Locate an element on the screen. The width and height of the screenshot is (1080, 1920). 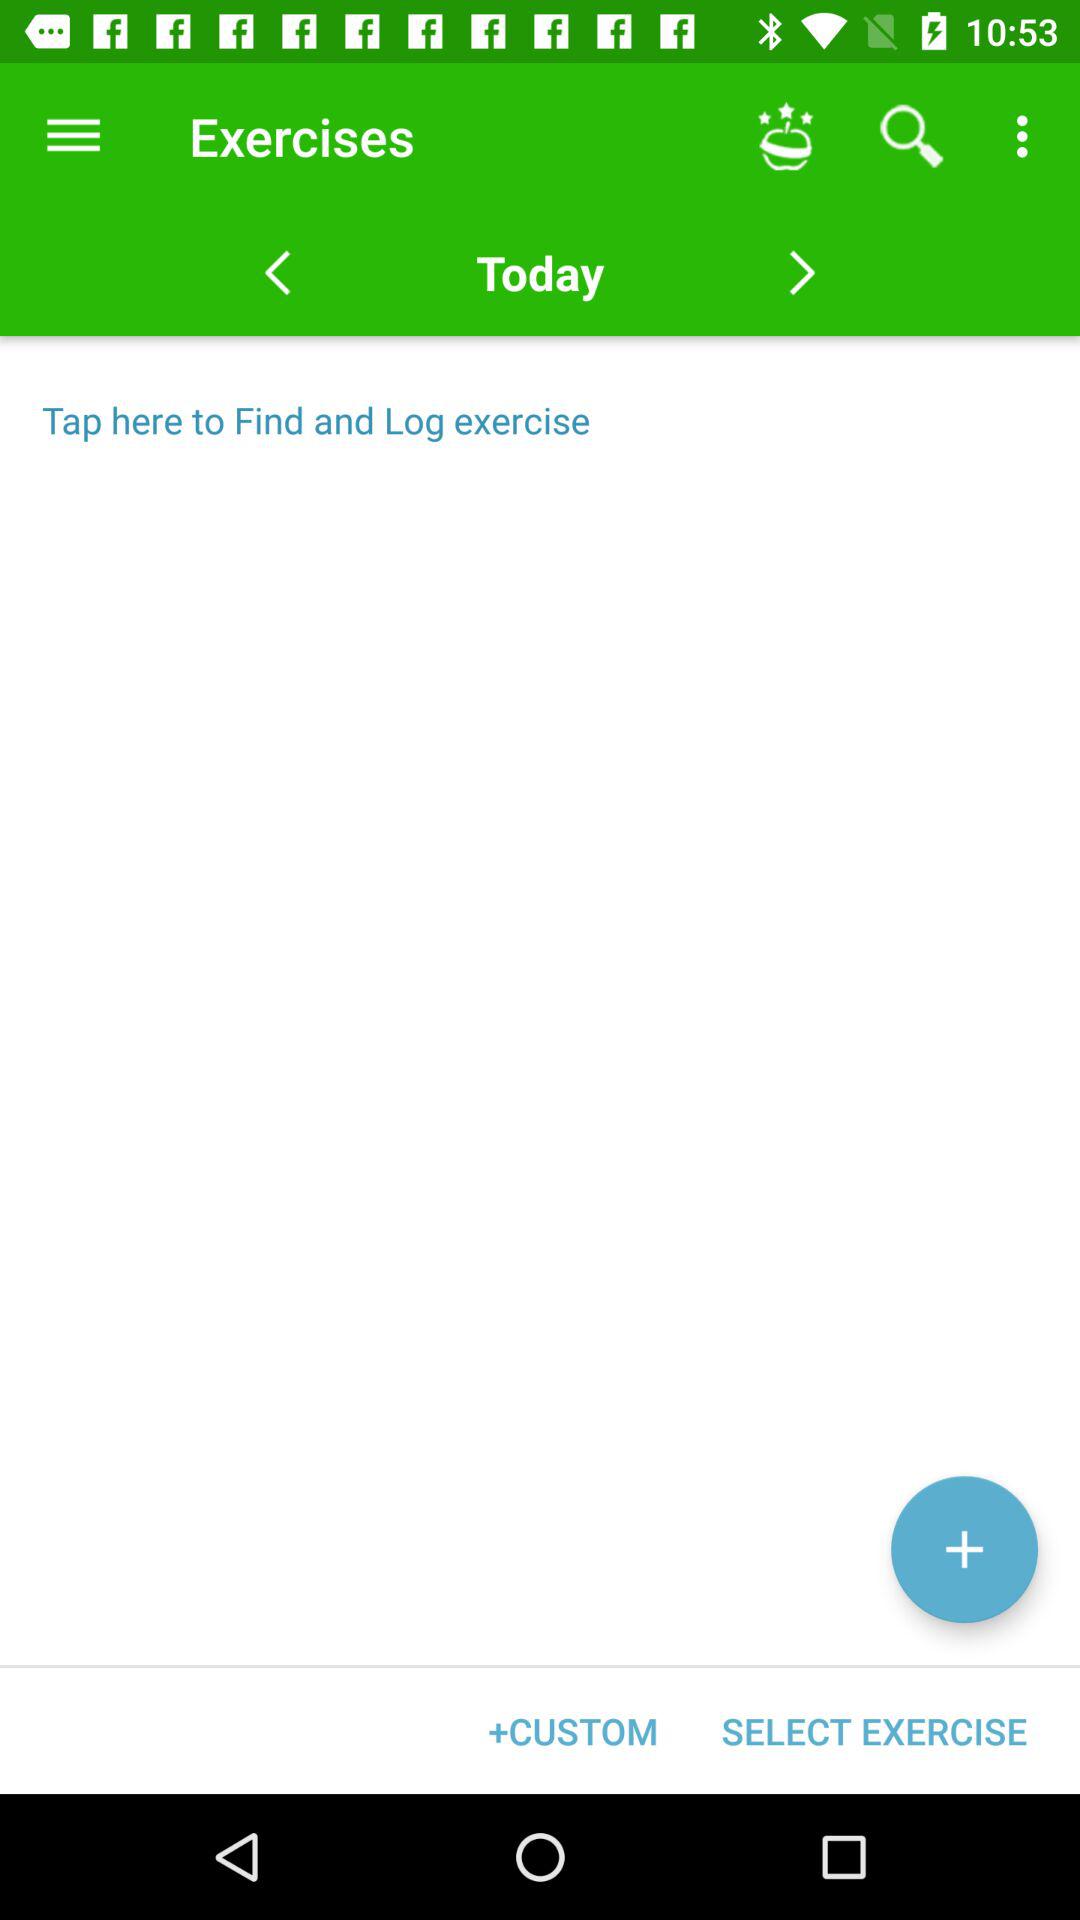
launch icon to the left of the exercises is located at coordinates (73, 136).